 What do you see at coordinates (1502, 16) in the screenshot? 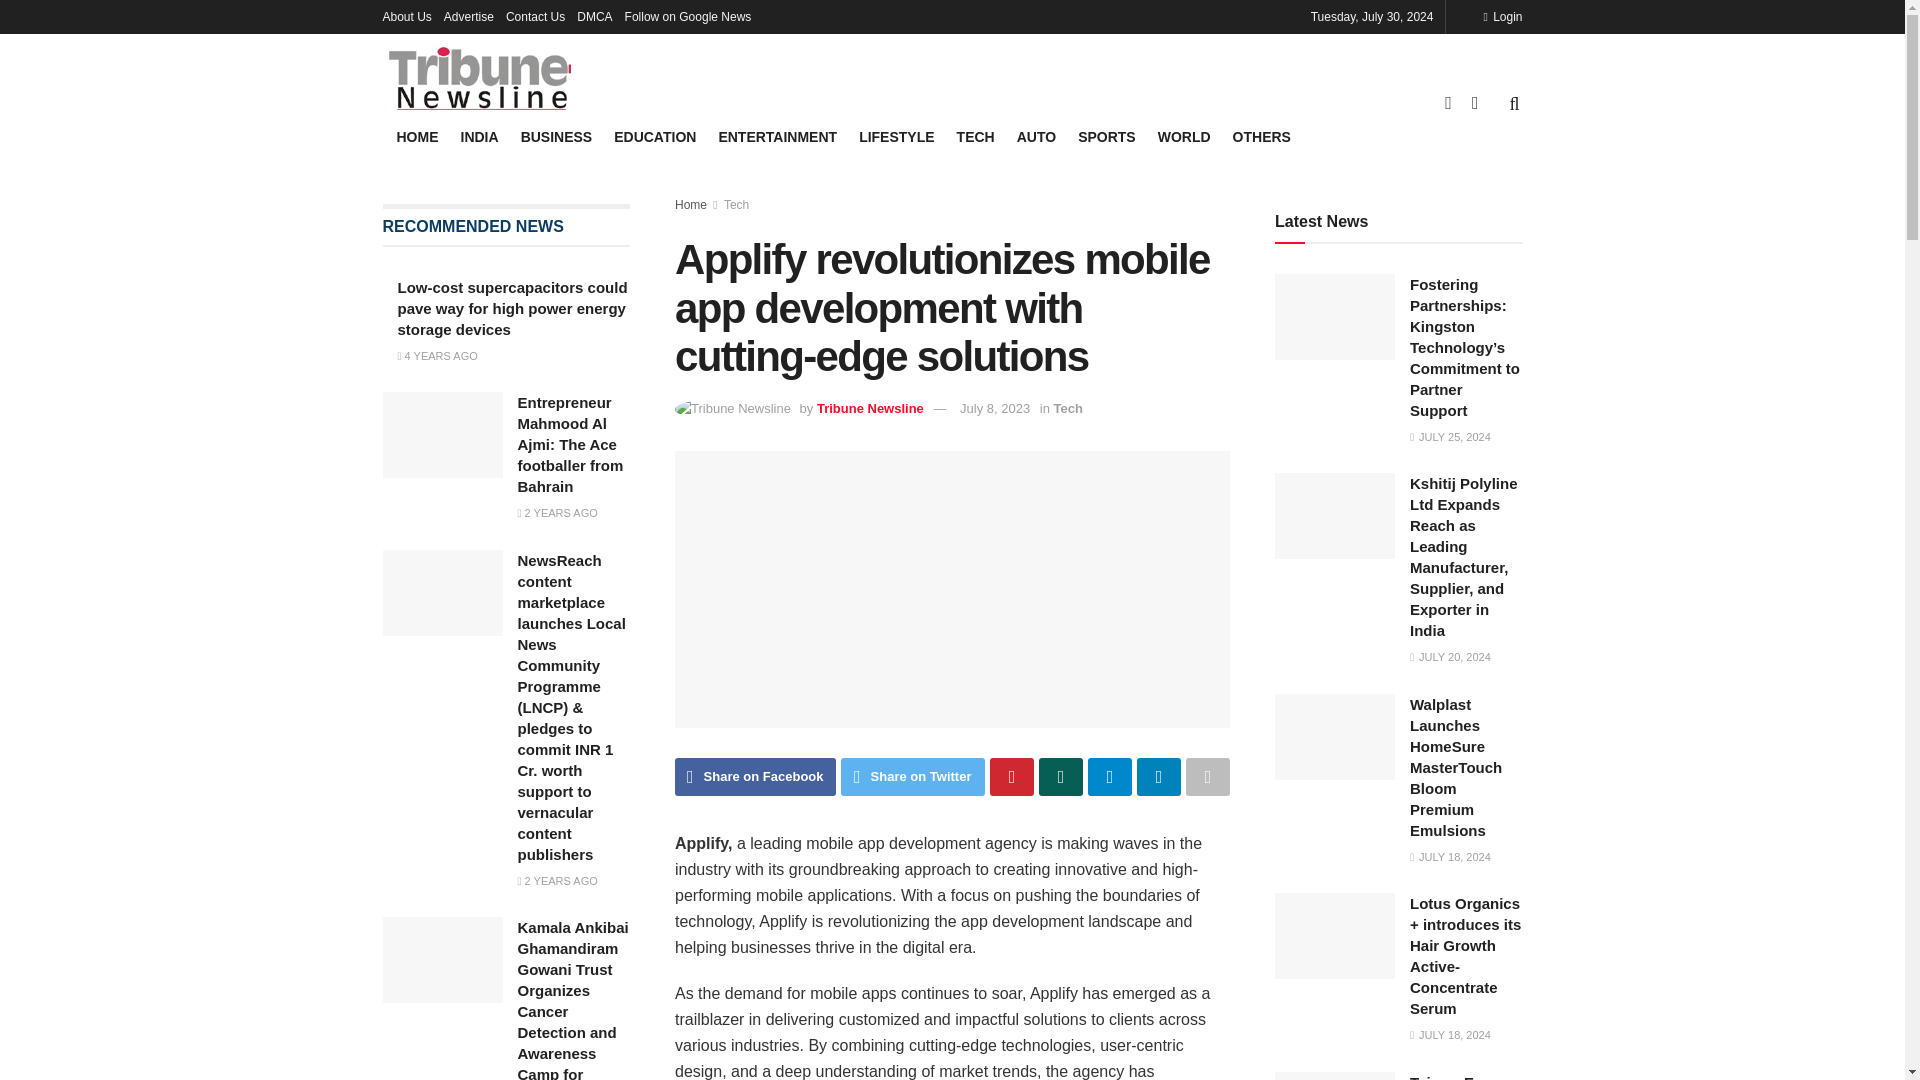
I see `Login` at bounding box center [1502, 16].